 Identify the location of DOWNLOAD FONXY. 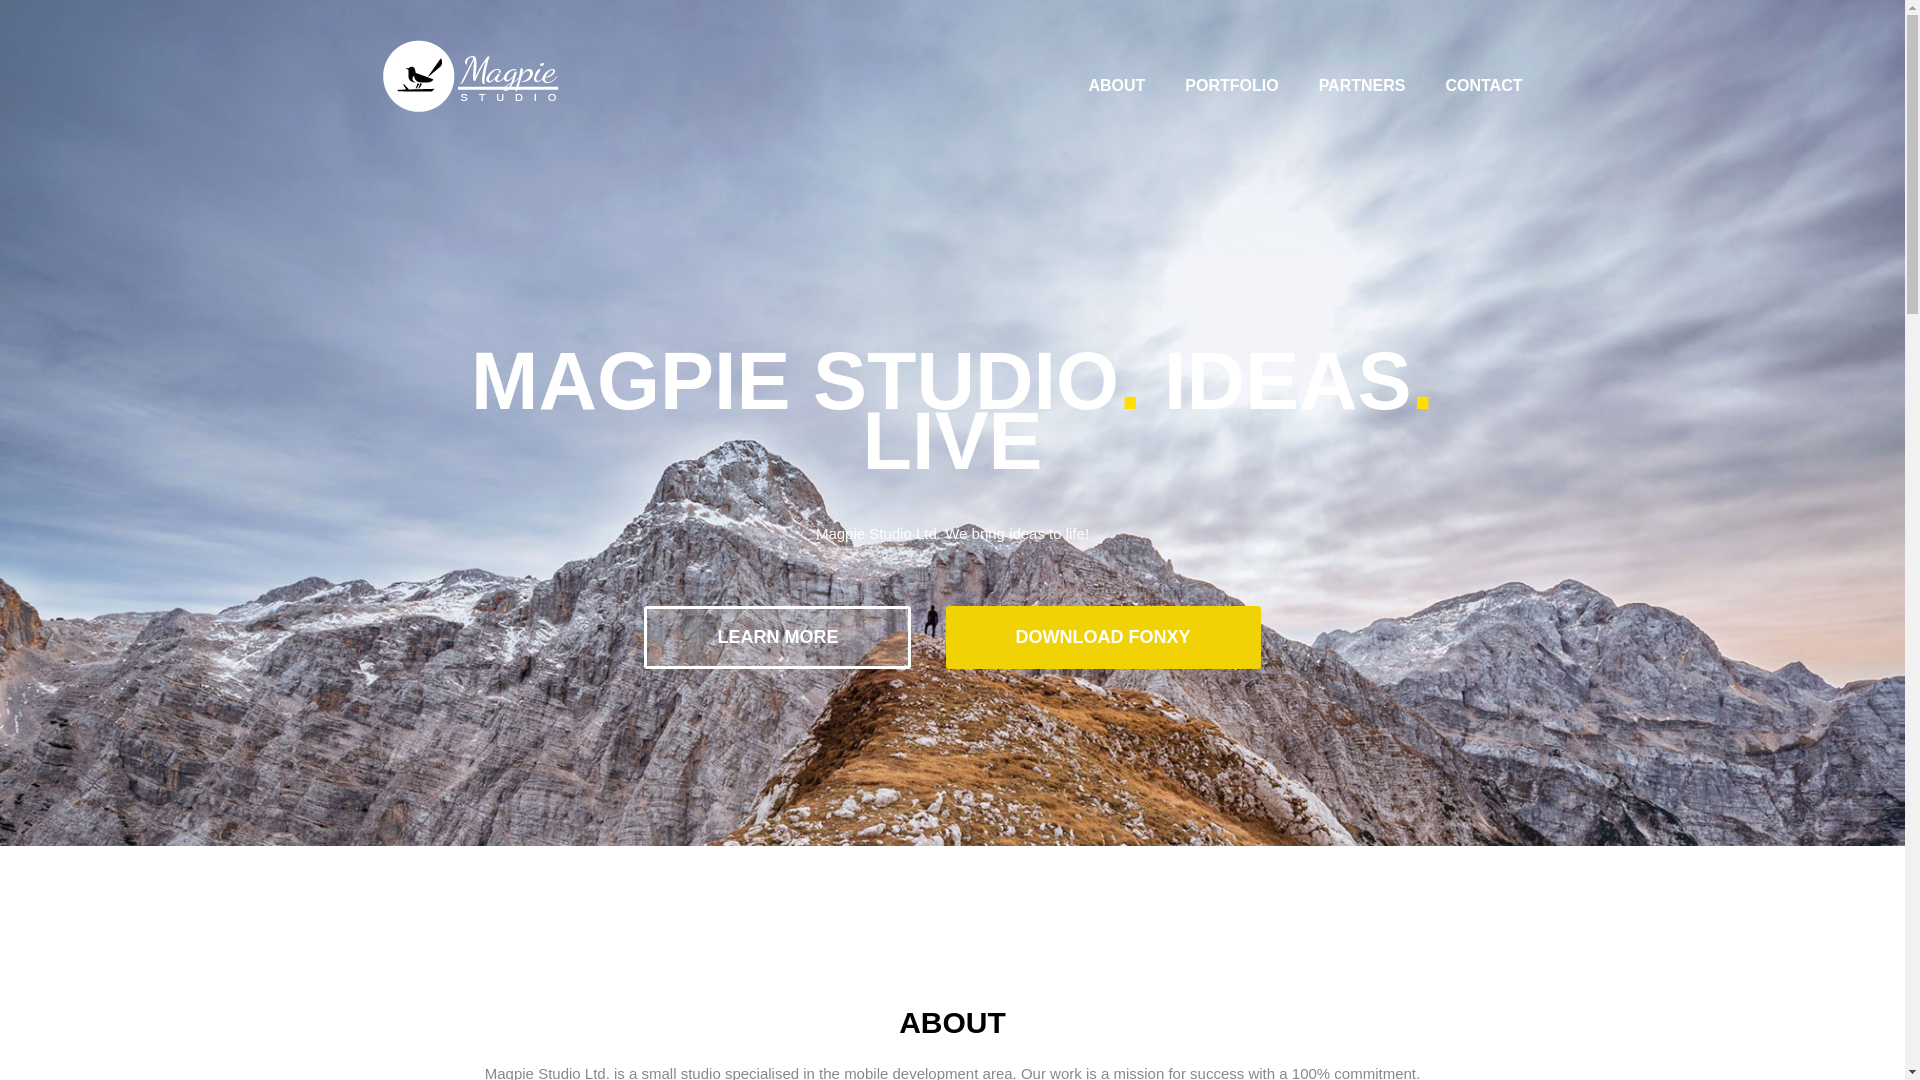
(1104, 636).